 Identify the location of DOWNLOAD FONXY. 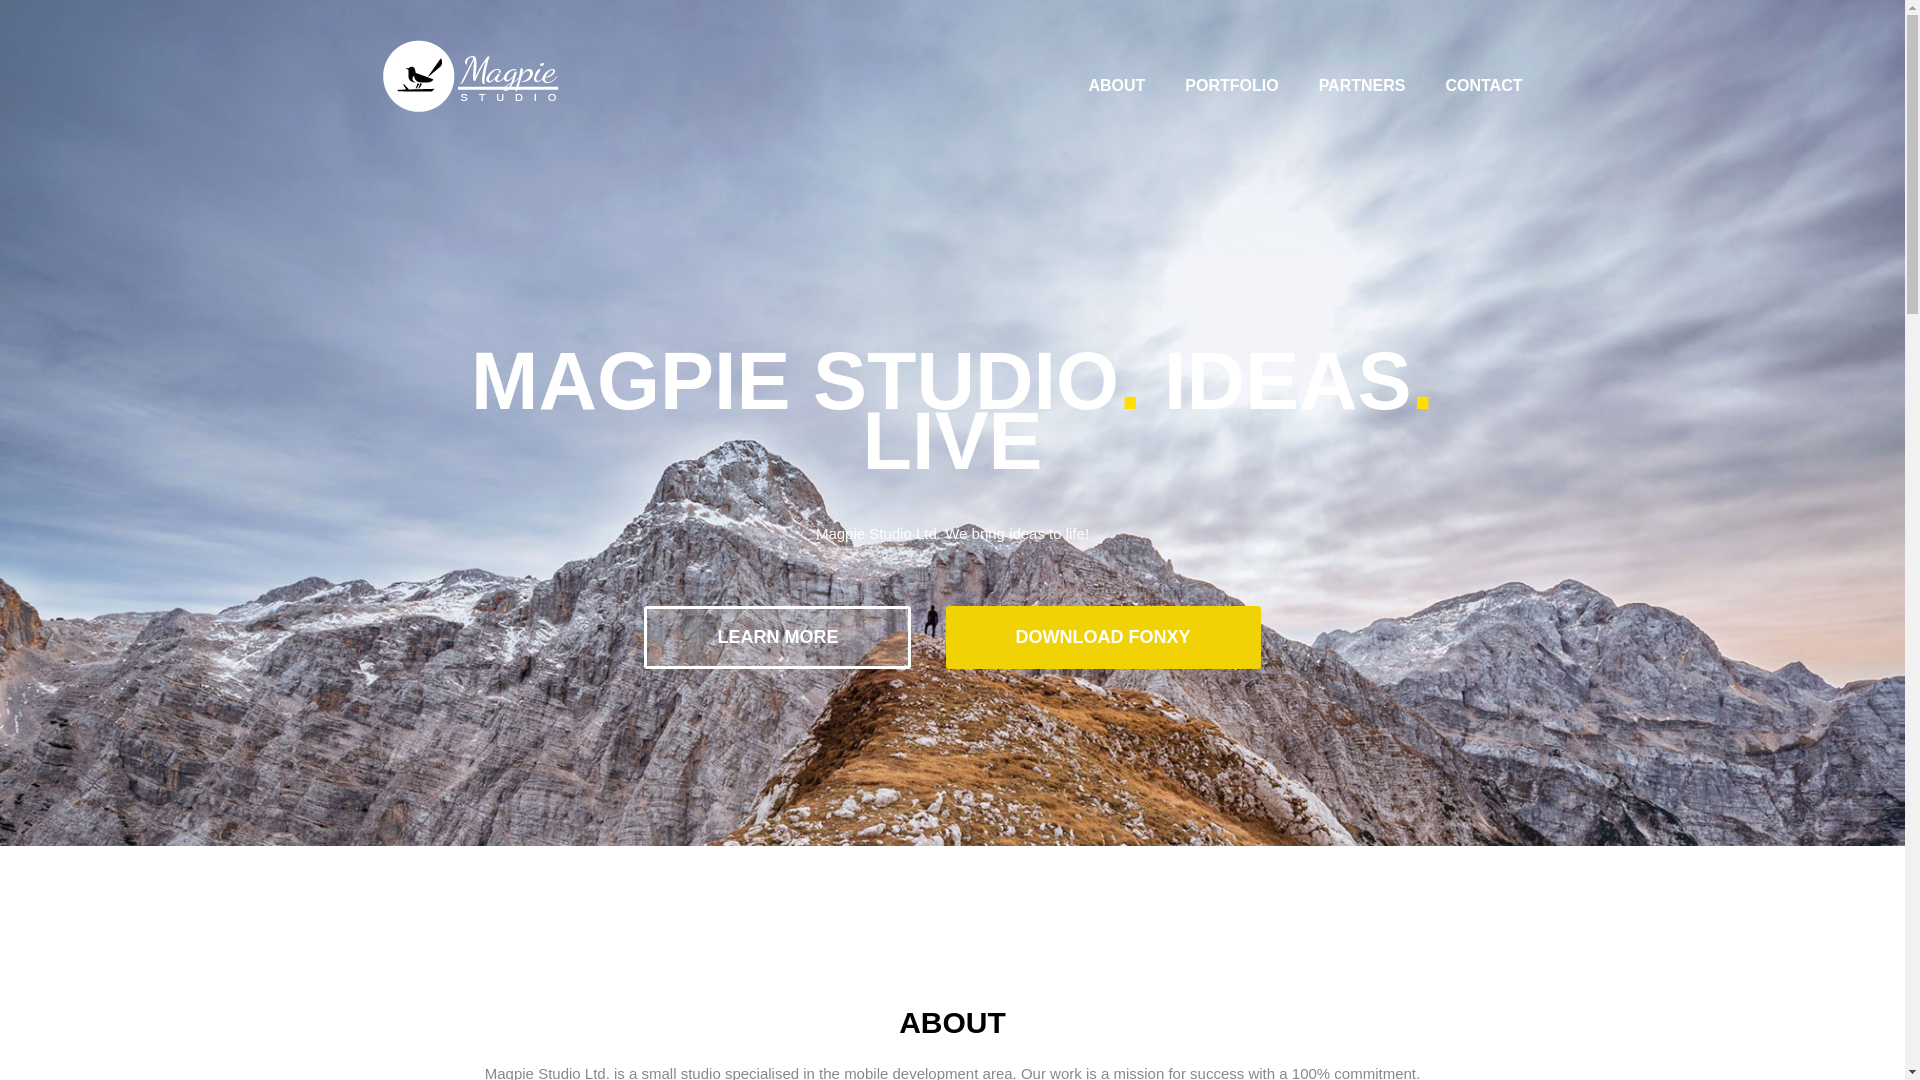
(1104, 636).